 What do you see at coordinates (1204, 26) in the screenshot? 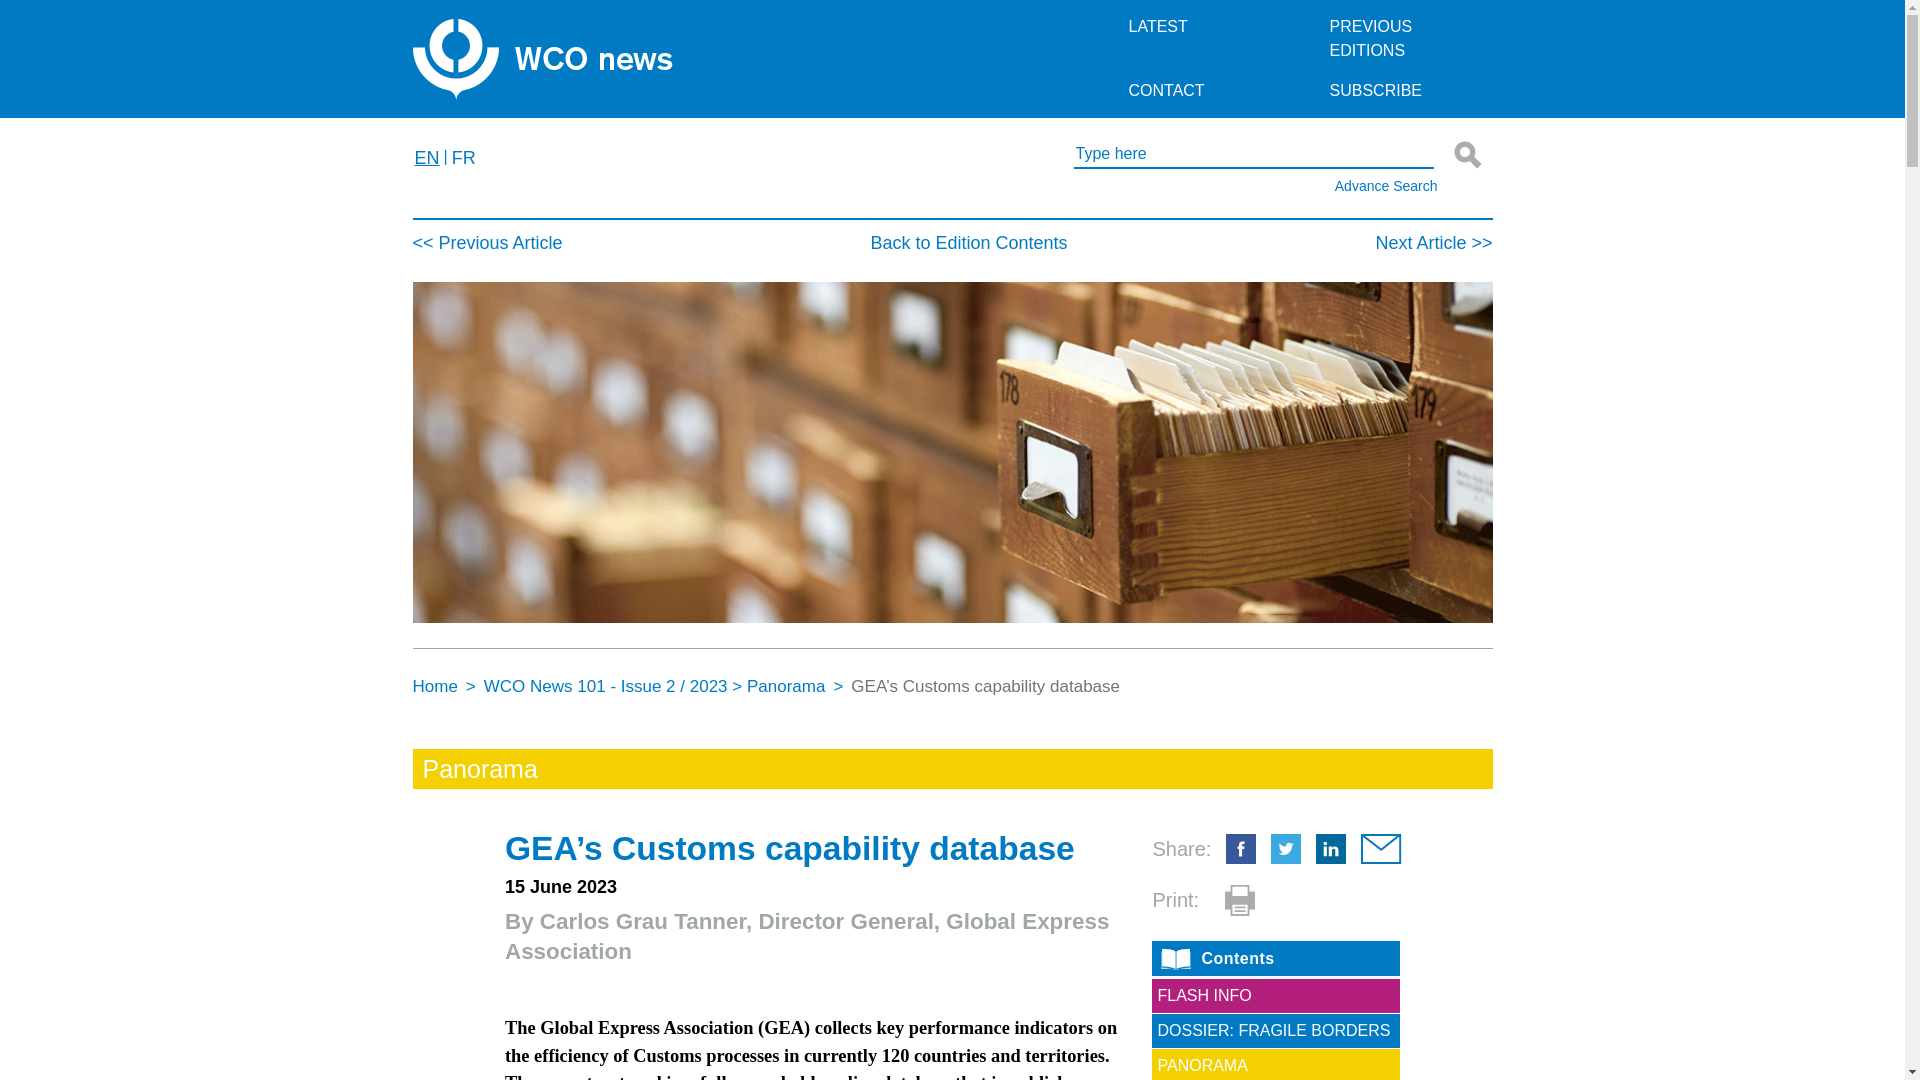
I see `LATEST` at bounding box center [1204, 26].